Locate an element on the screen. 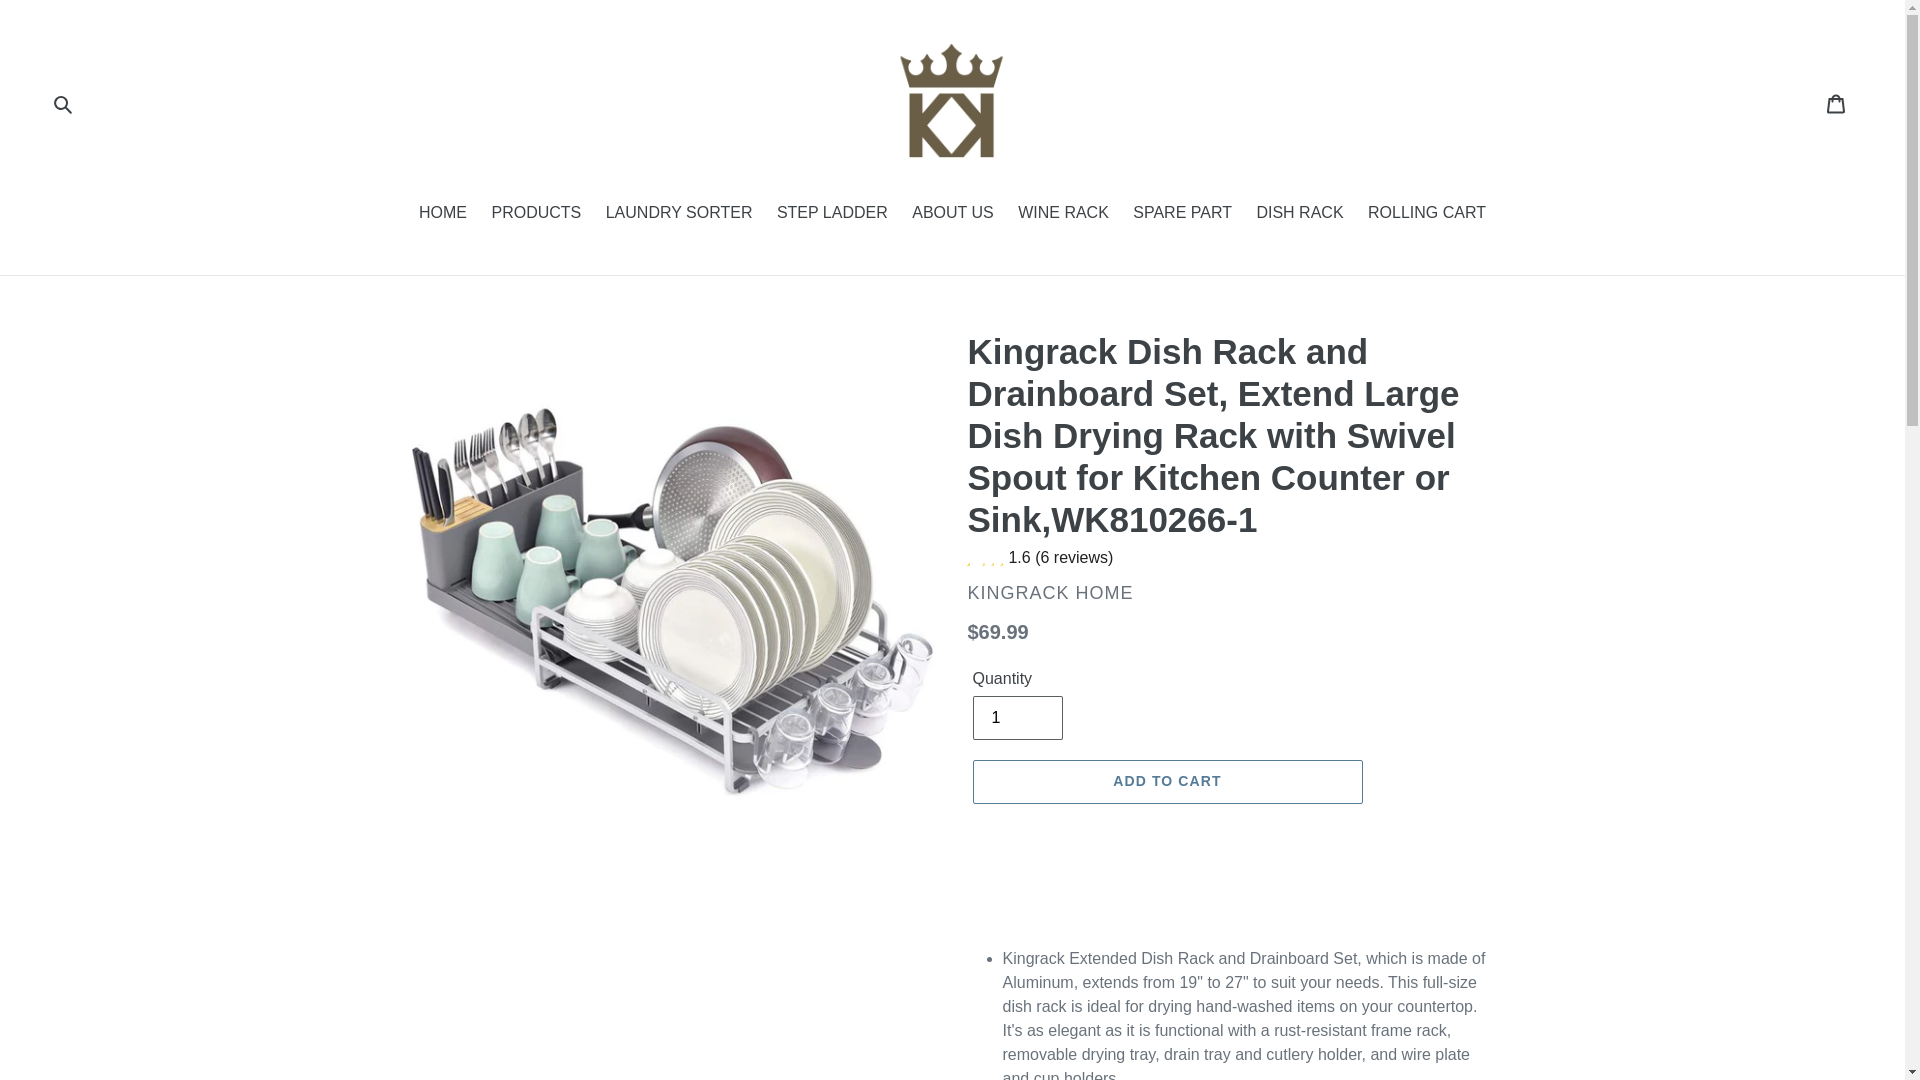 This screenshot has width=1920, height=1080. ADD TO CART is located at coordinates (1166, 782).